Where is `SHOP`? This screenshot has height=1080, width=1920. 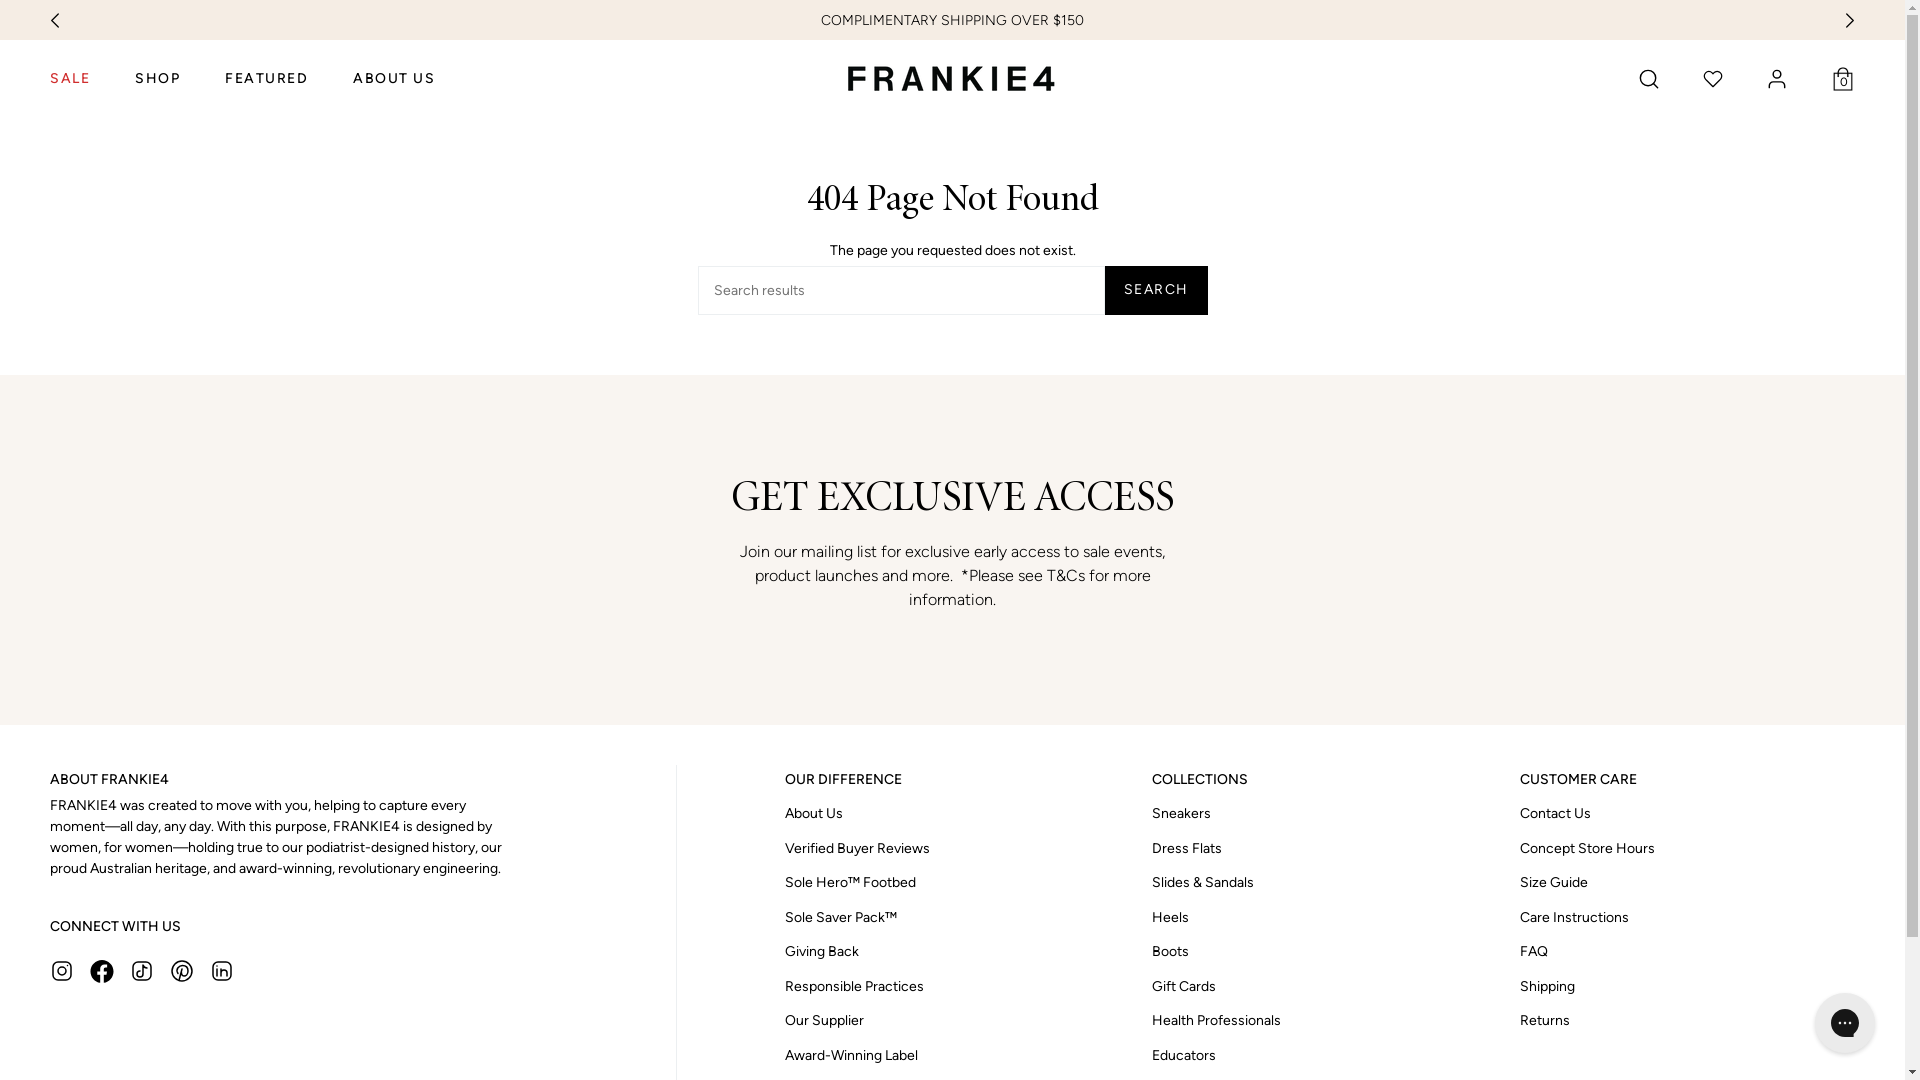 SHOP is located at coordinates (158, 80).